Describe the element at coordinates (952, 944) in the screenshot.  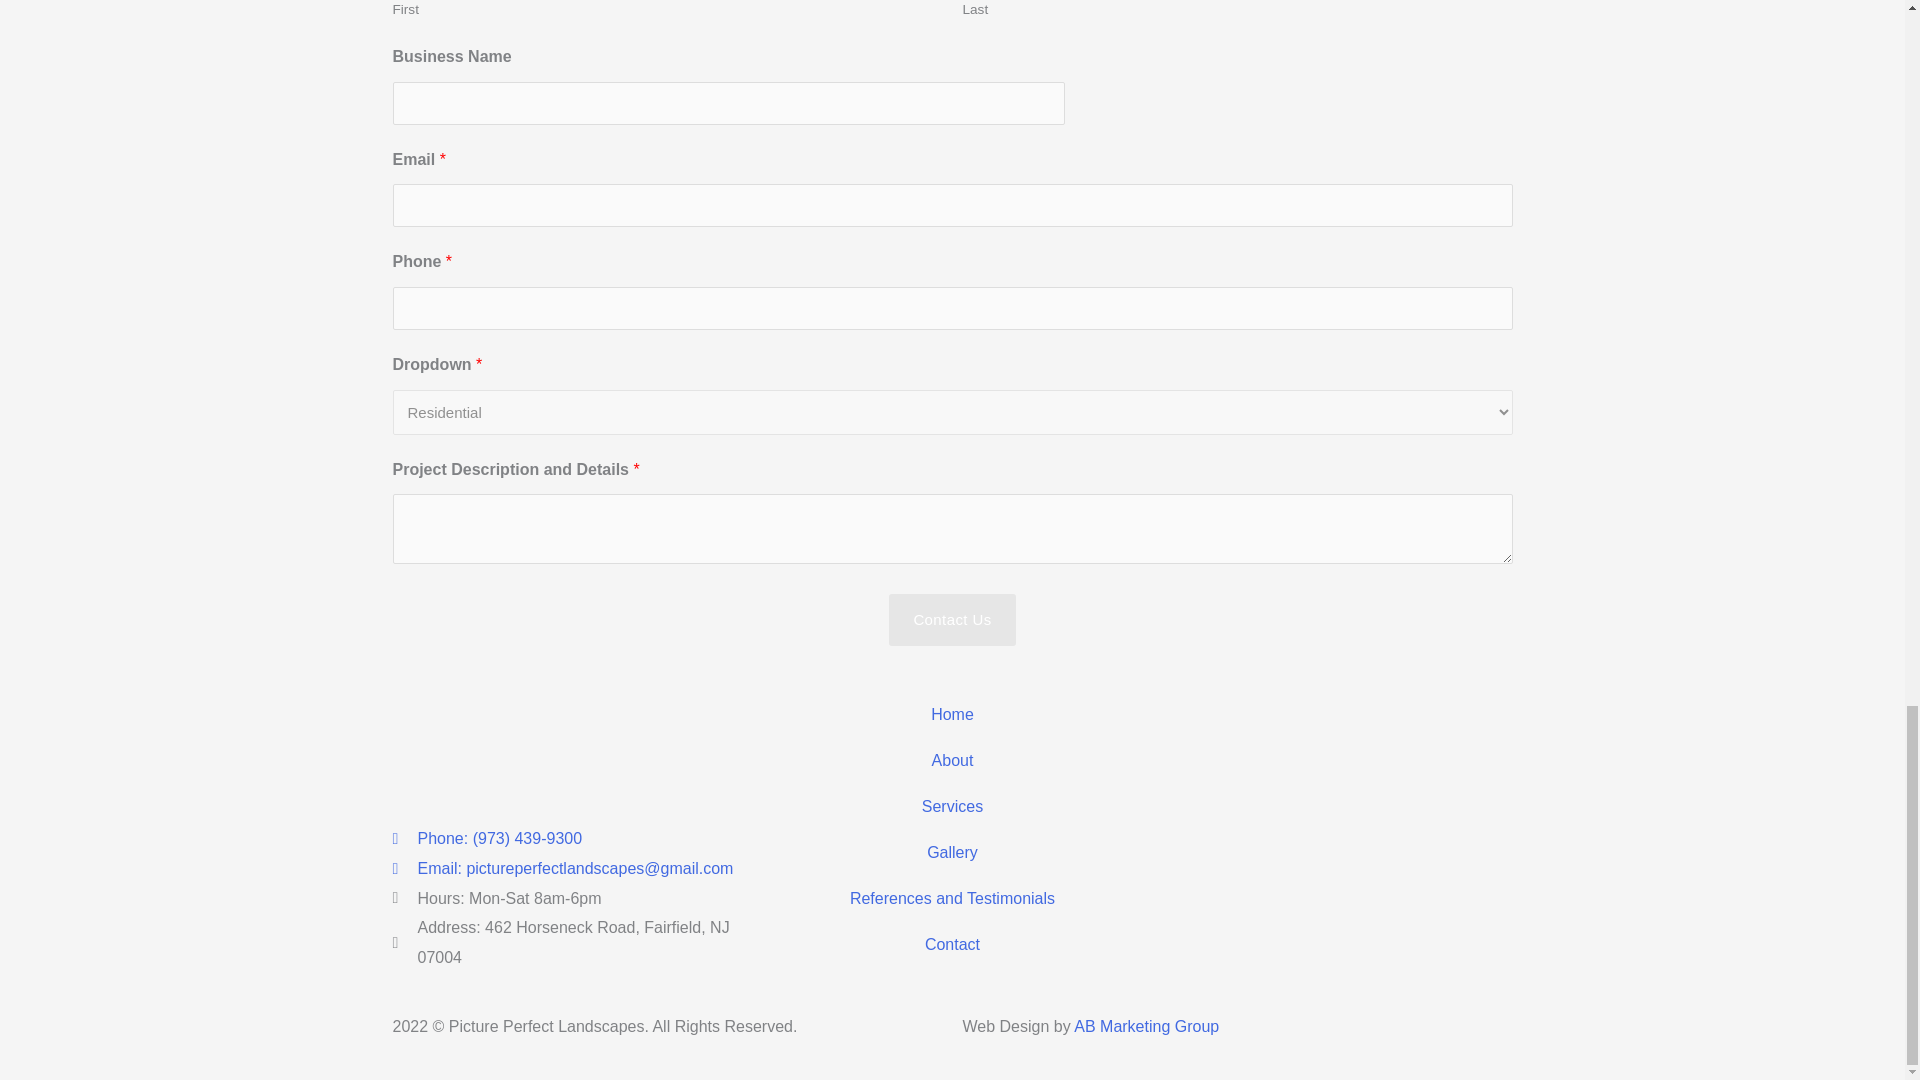
I see `Contact` at that location.